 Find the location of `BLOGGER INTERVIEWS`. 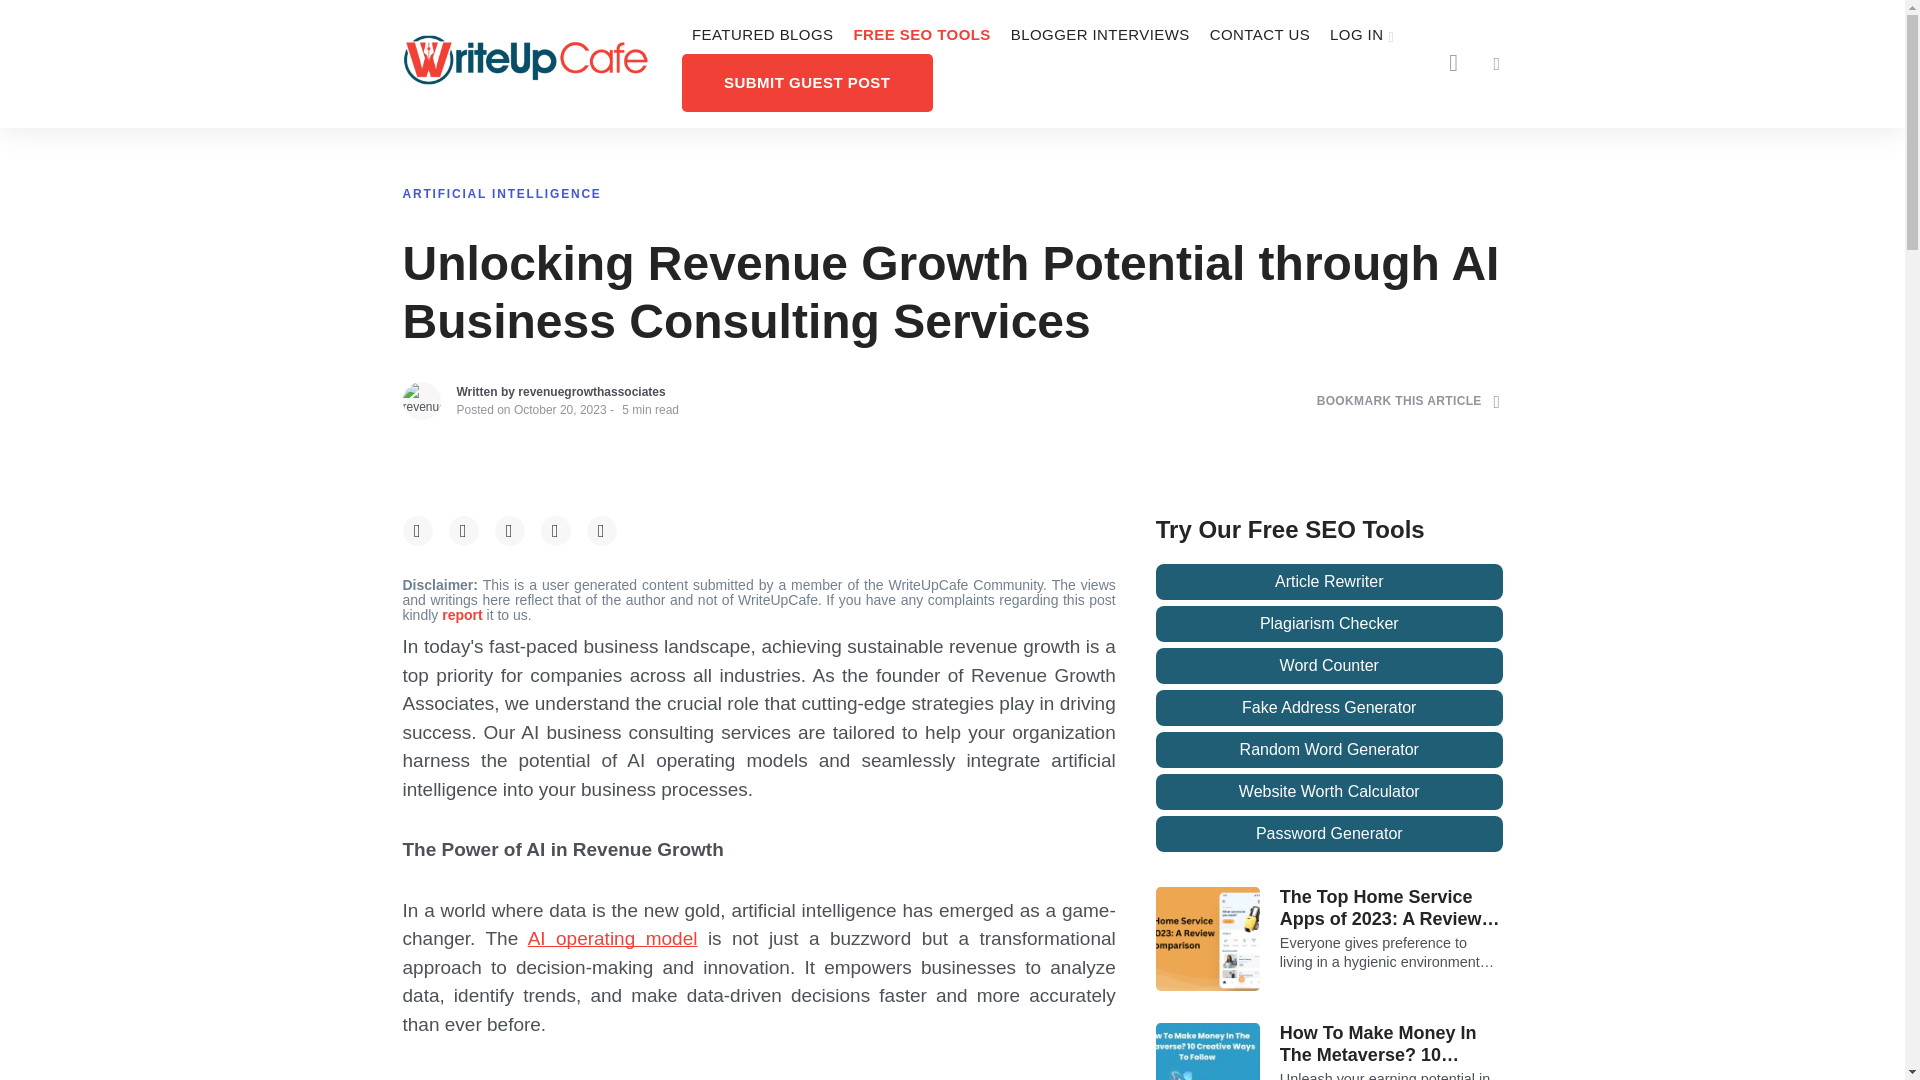

BLOGGER INTERVIEWS is located at coordinates (1100, 35).